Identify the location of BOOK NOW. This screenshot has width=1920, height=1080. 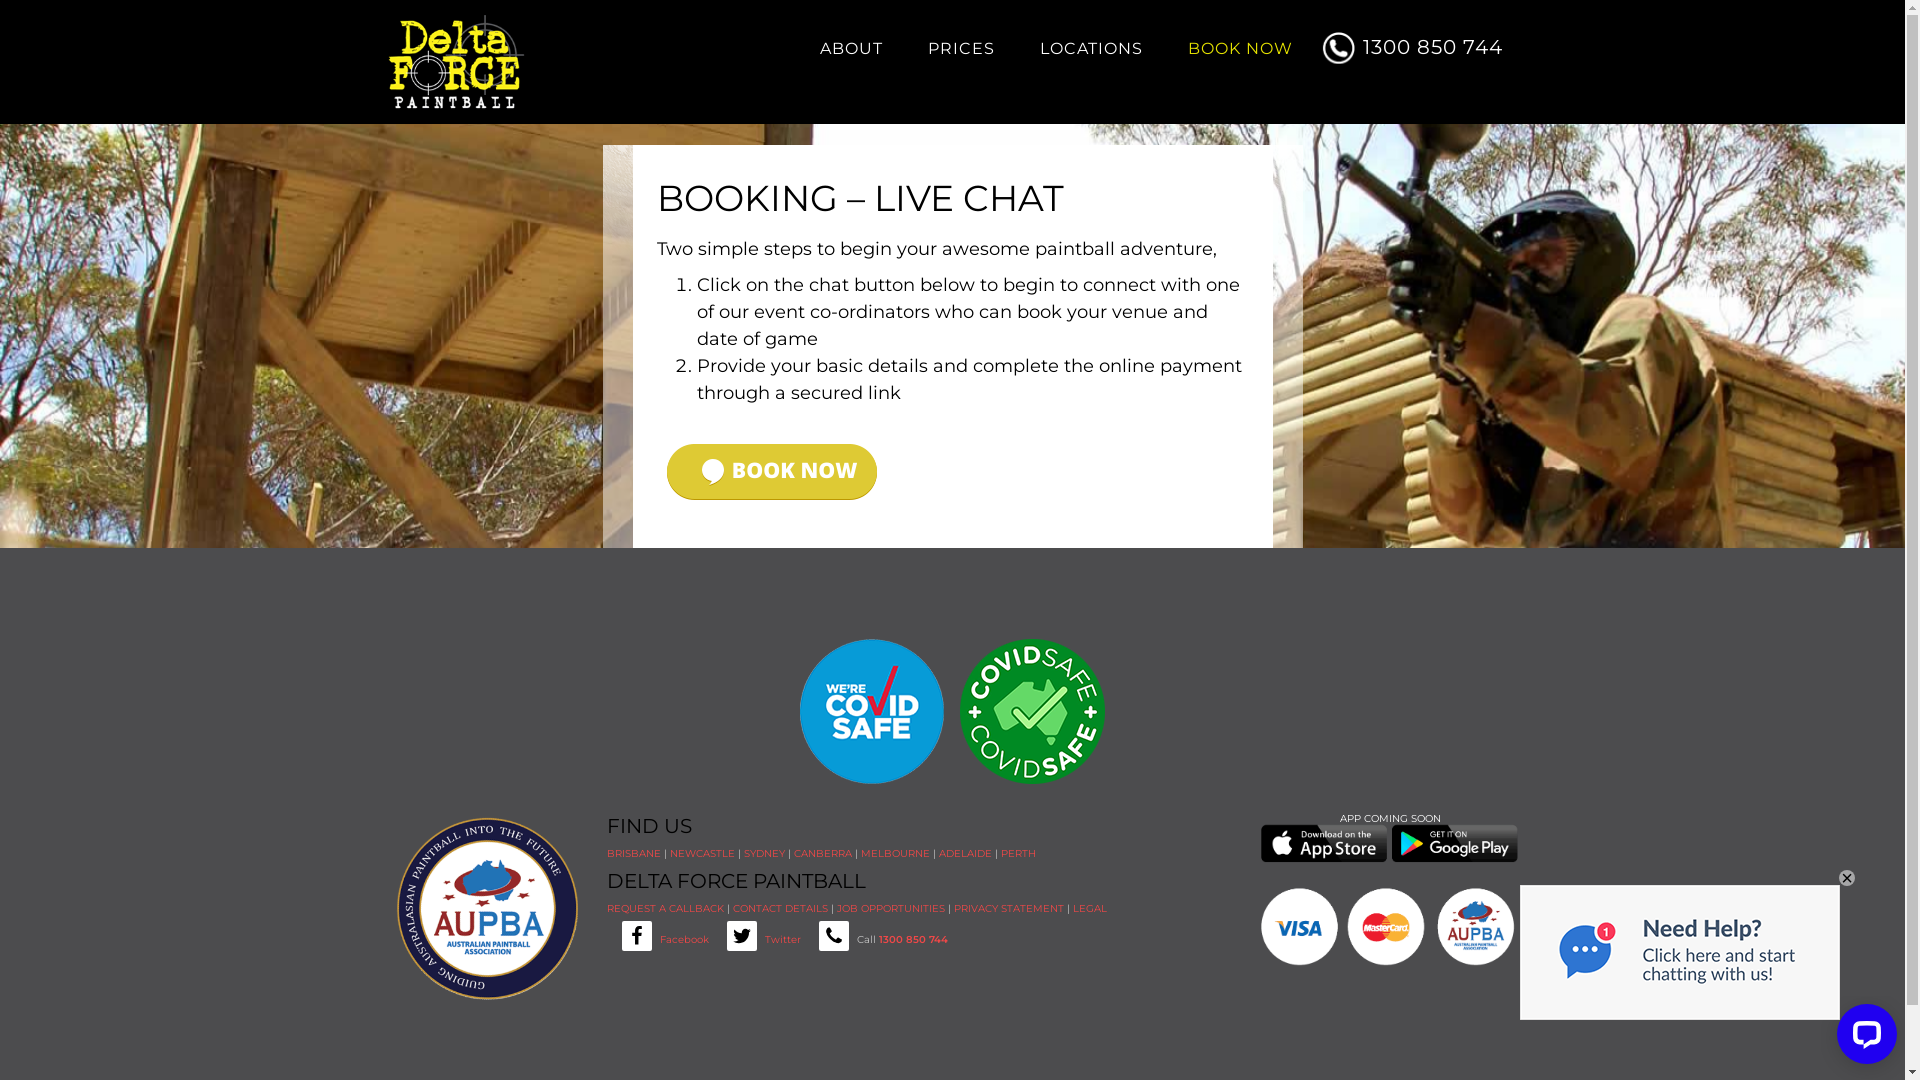
(1240, 49).